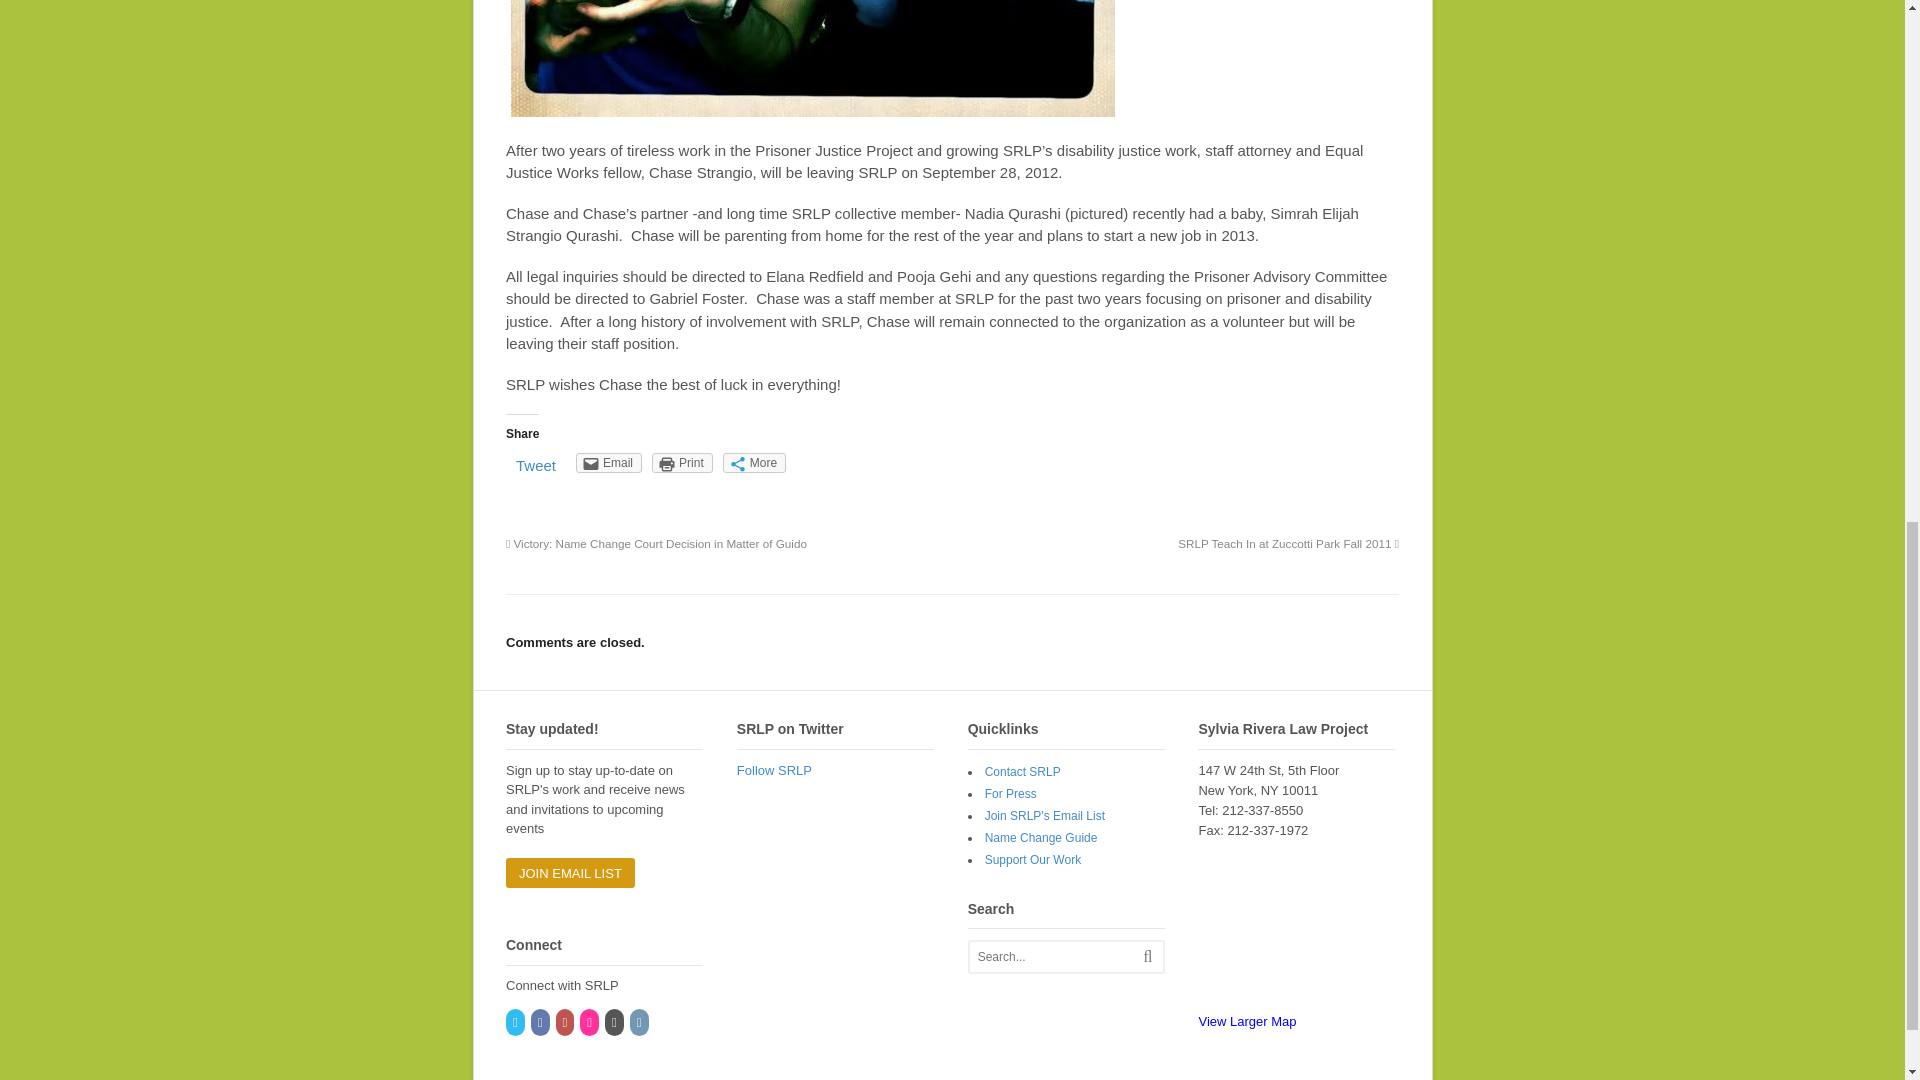 The height and width of the screenshot is (1080, 1920). What do you see at coordinates (812, 61) in the screenshot?
I see `Chase and Nadia` at bounding box center [812, 61].